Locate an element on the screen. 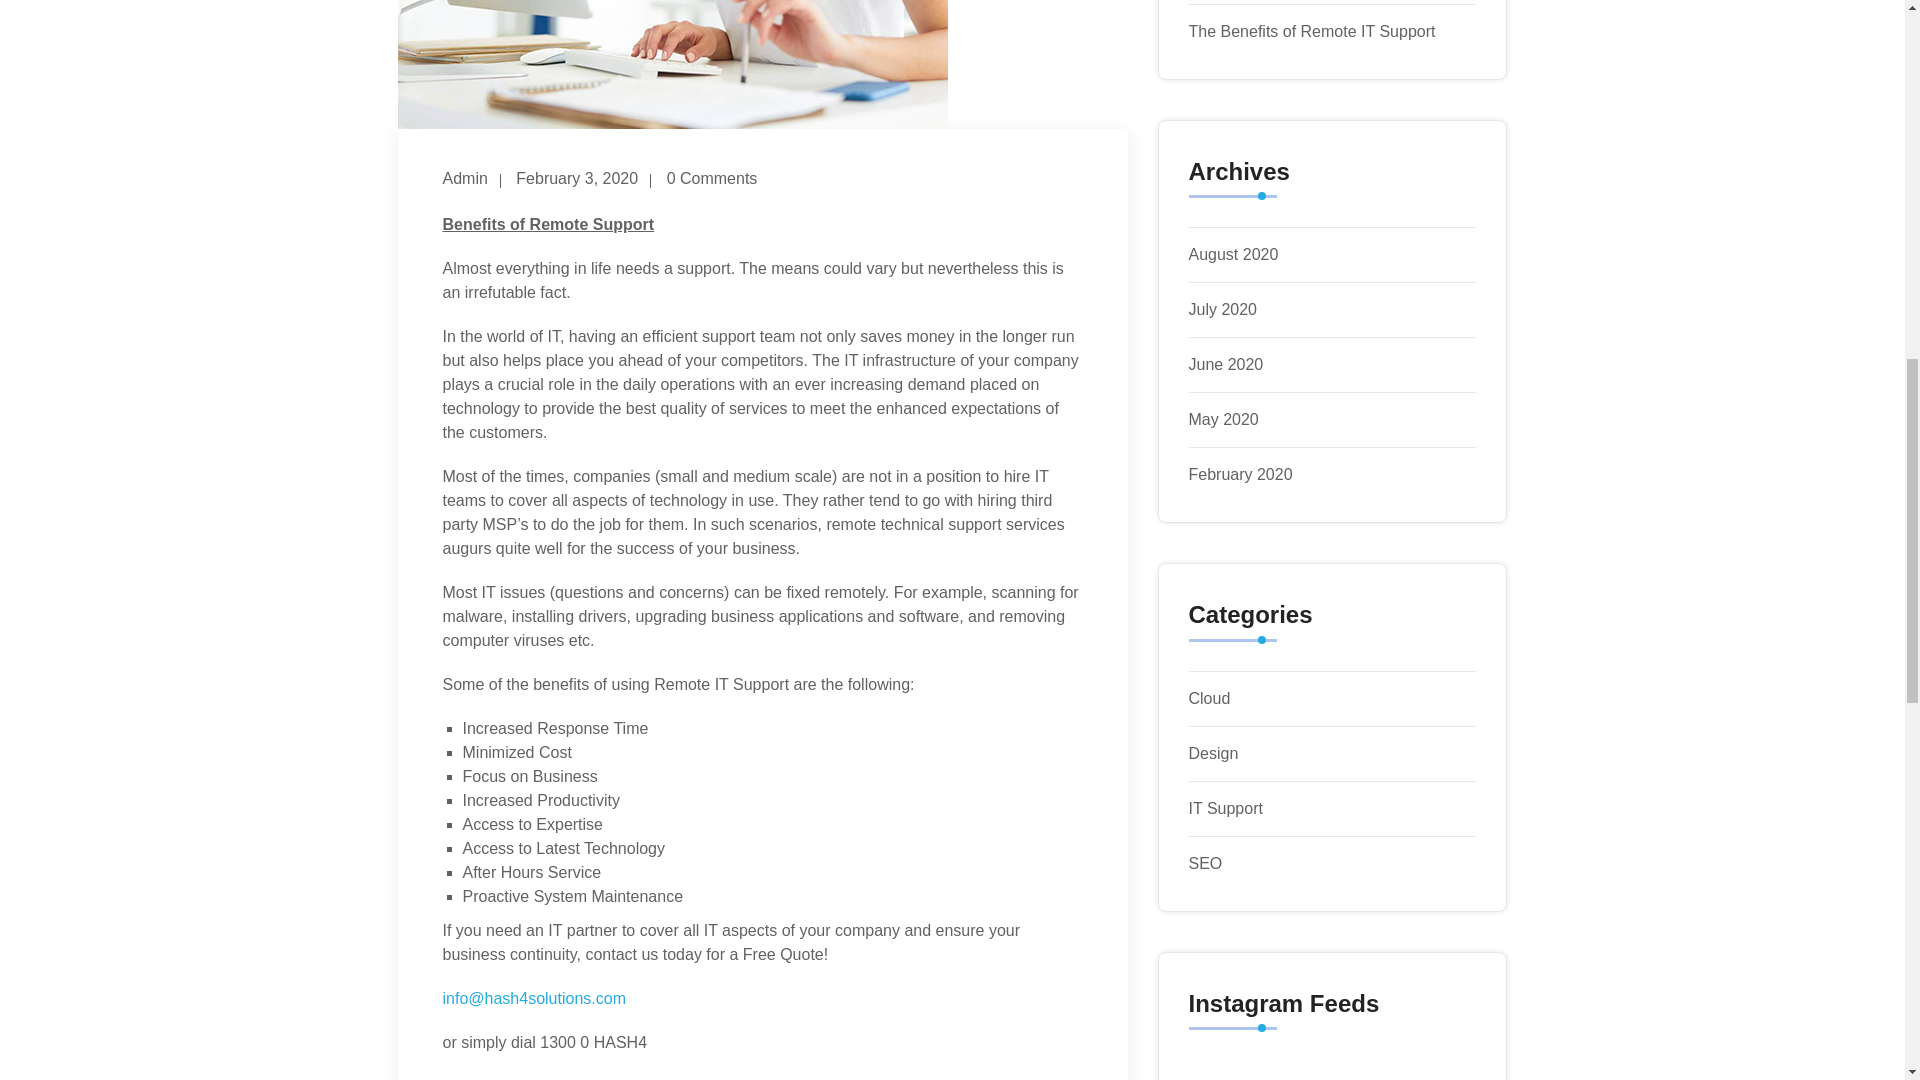  May 2020 is located at coordinates (1222, 419).